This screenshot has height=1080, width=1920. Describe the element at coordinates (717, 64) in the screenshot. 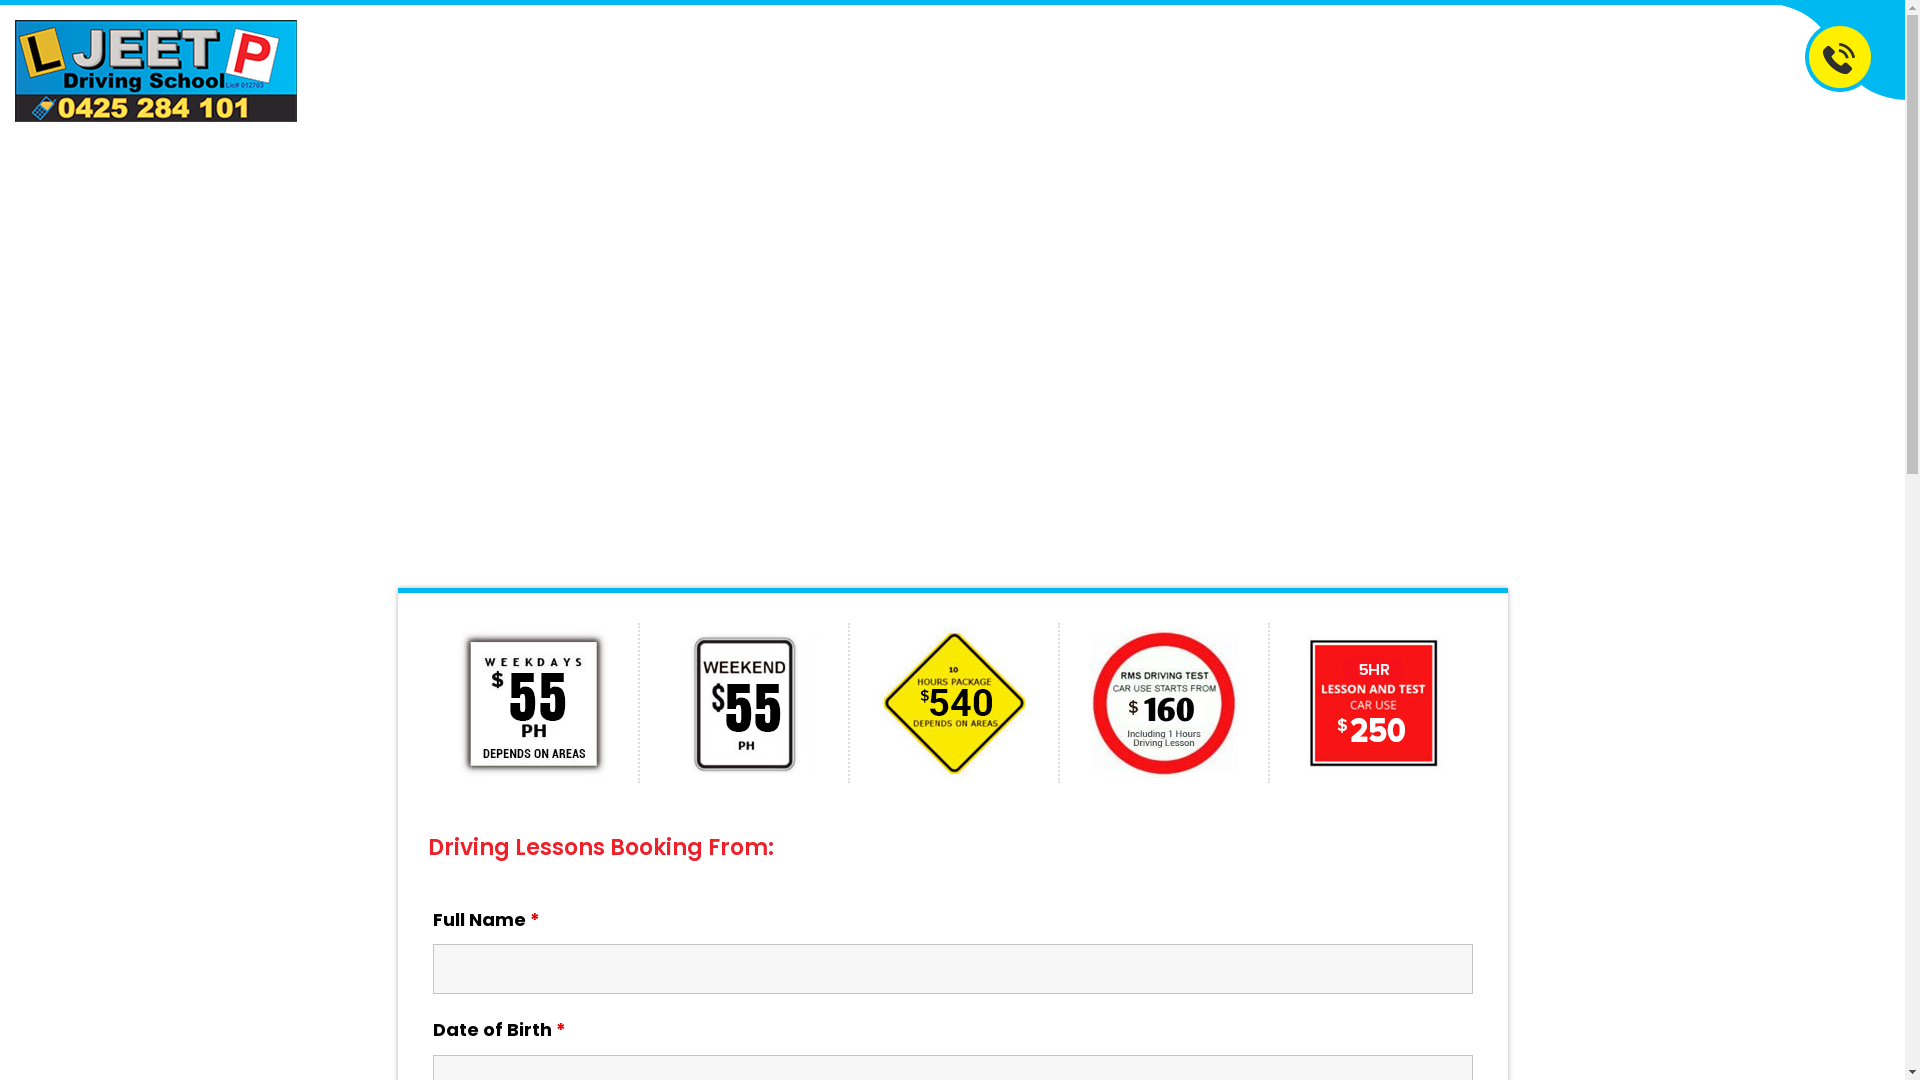

I see `Home` at that location.